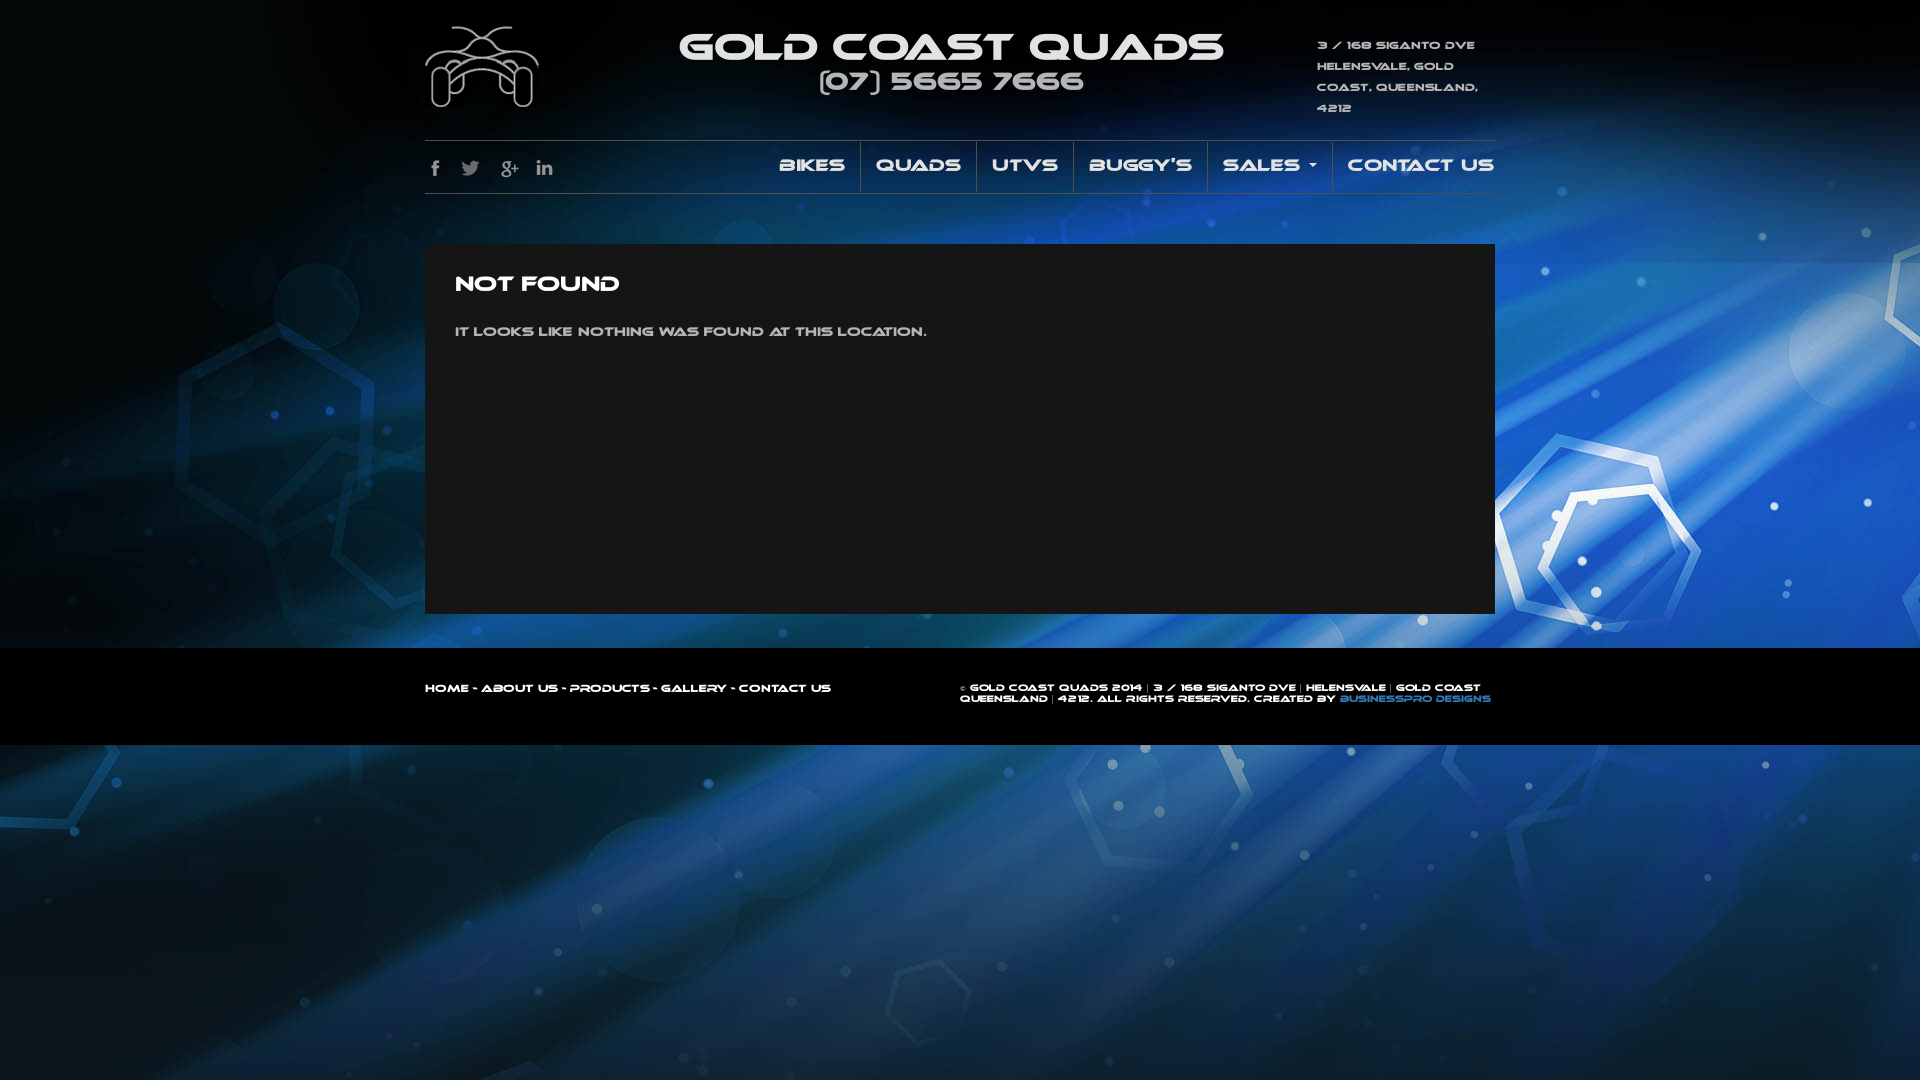 The height and width of the screenshot is (1080, 1920). Describe the element at coordinates (608, 689) in the screenshot. I see `Products` at that location.